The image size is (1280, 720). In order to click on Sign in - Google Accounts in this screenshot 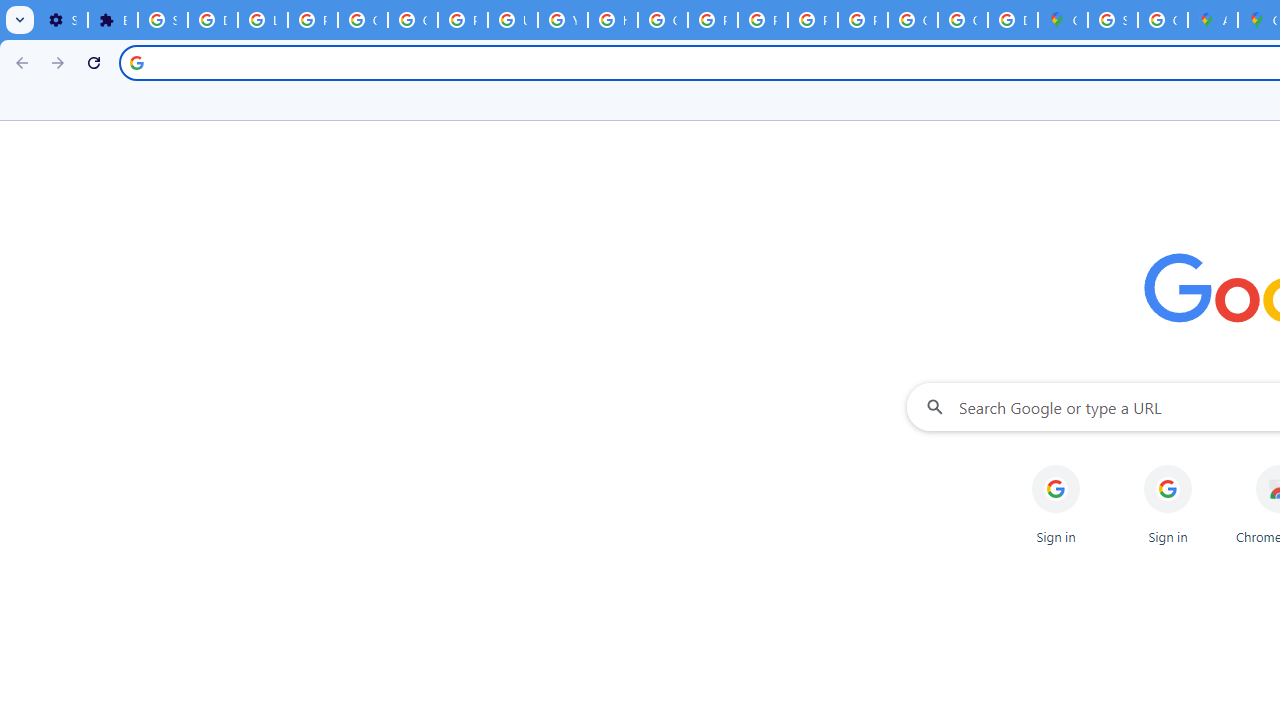, I will do `click(163, 20)`.